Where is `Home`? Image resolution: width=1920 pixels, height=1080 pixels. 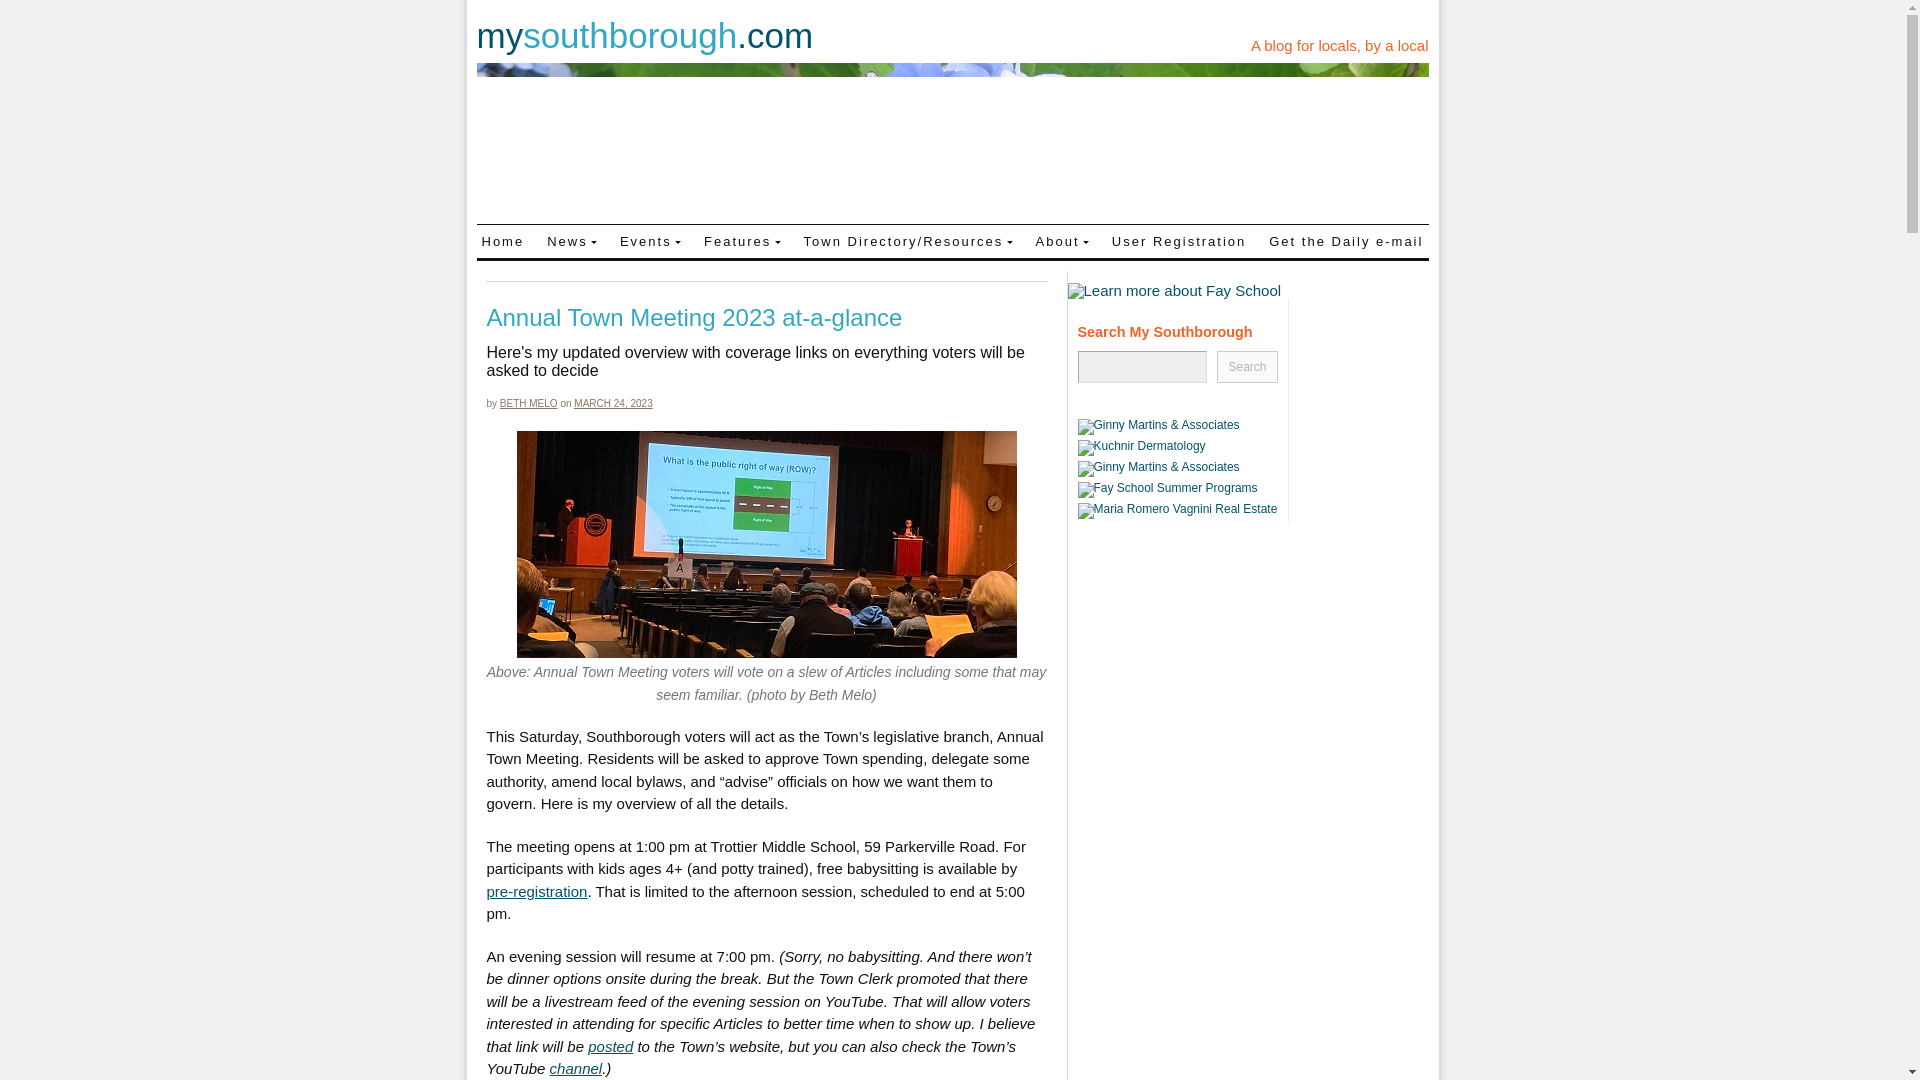 Home is located at coordinates (502, 240).